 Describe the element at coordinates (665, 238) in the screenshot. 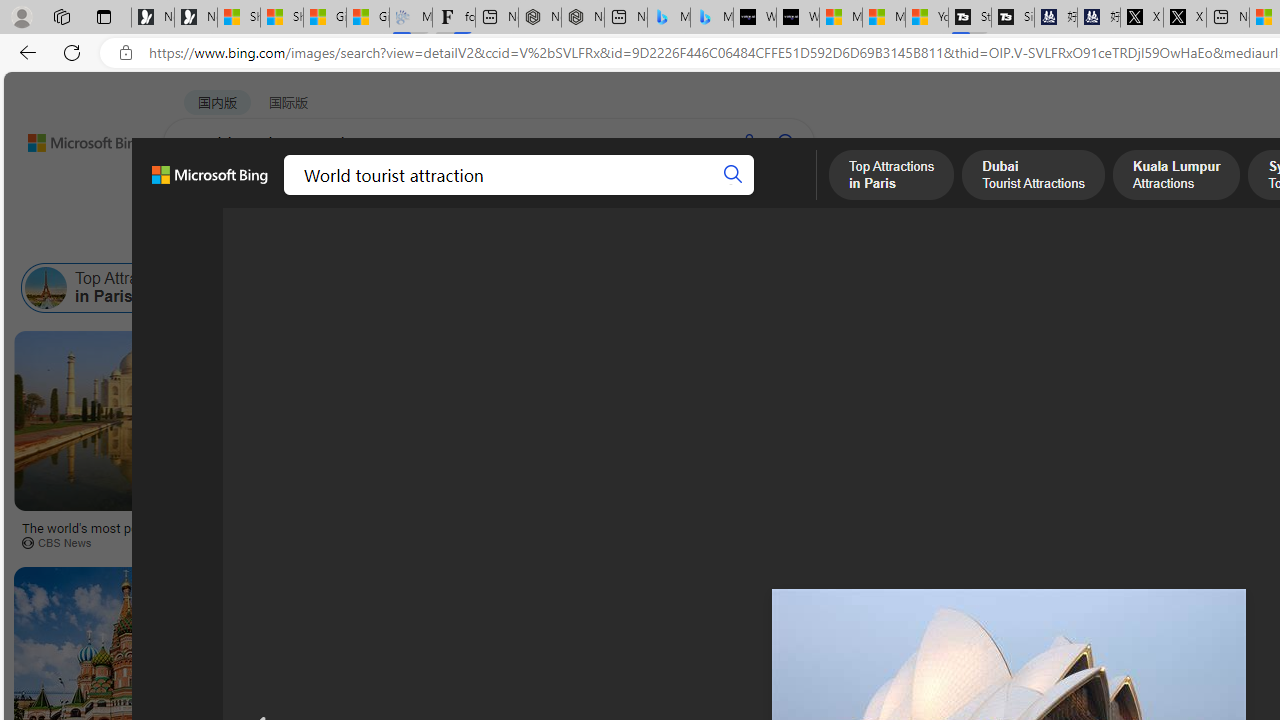

I see `License` at that location.